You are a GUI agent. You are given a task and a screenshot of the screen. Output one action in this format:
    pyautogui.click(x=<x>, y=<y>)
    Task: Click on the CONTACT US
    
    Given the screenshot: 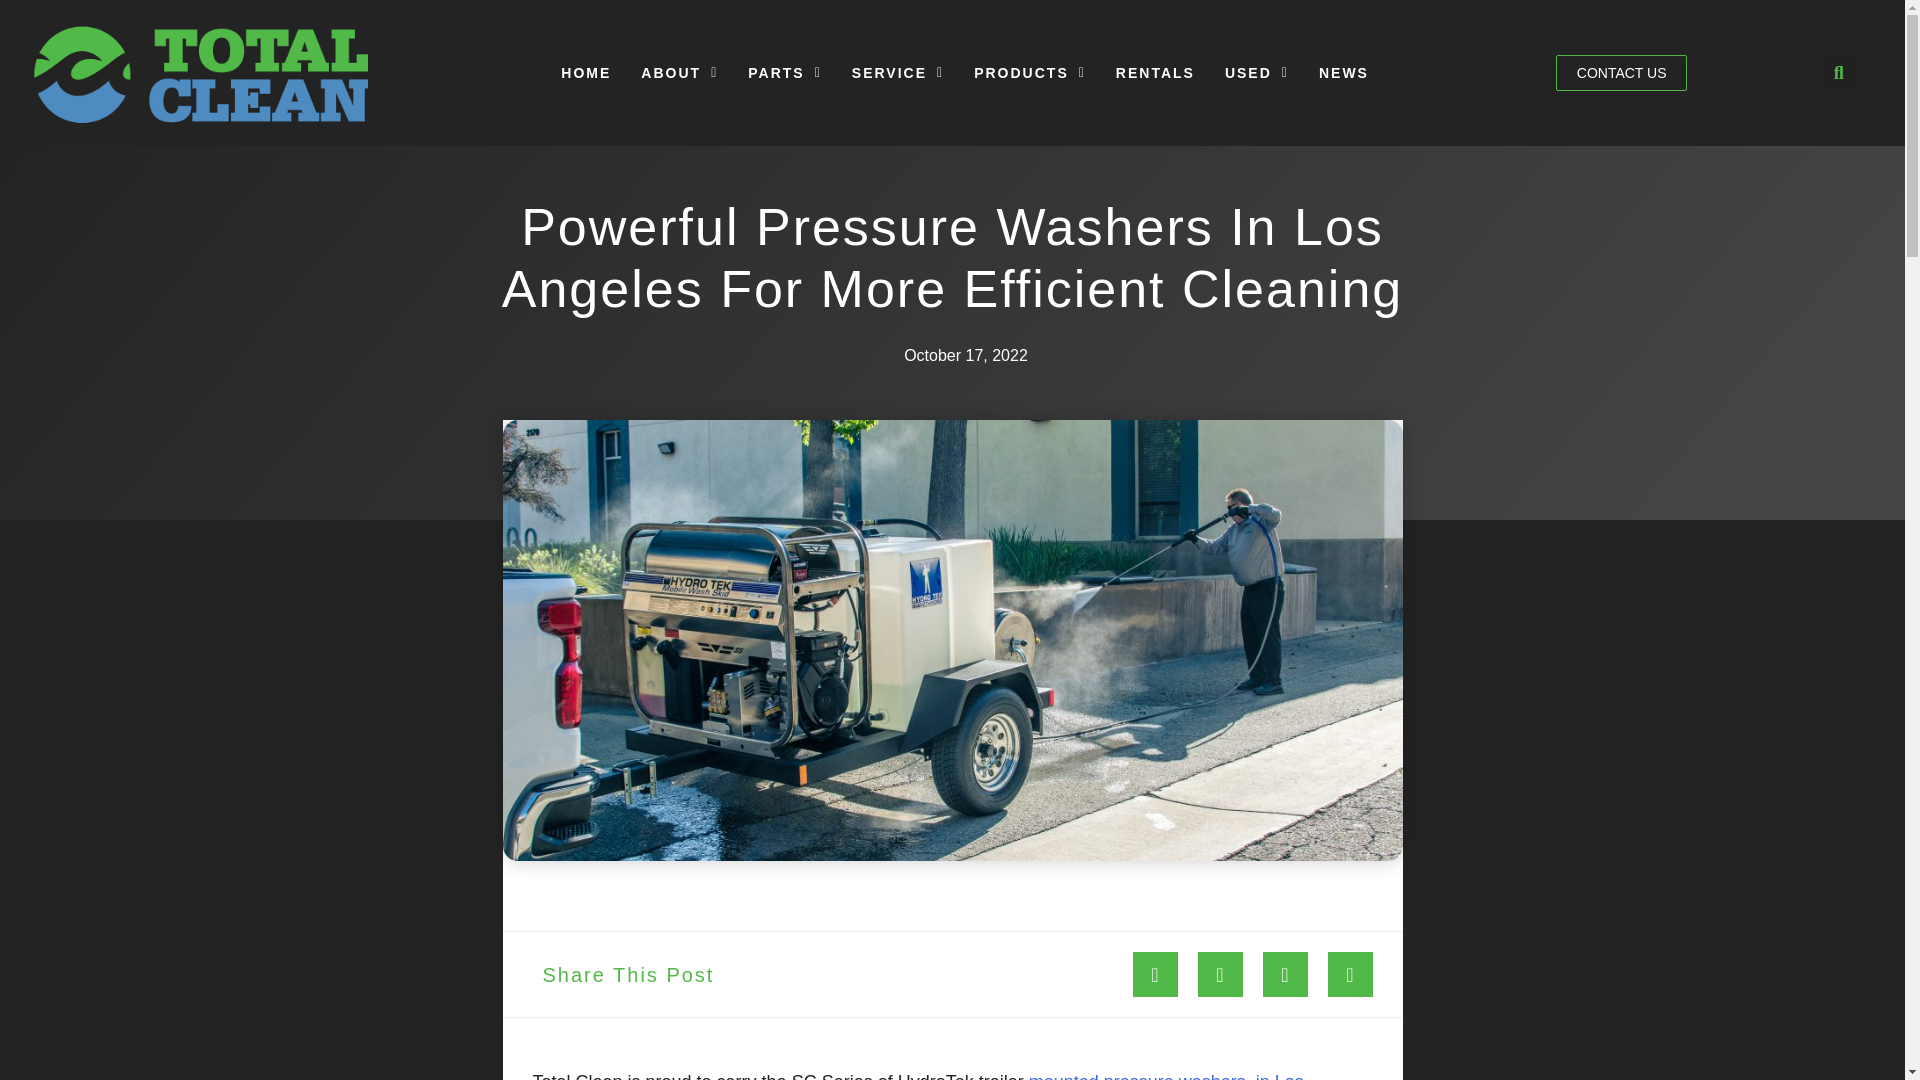 What is the action you would take?
    pyautogui.click(x=1621, y=72)
    